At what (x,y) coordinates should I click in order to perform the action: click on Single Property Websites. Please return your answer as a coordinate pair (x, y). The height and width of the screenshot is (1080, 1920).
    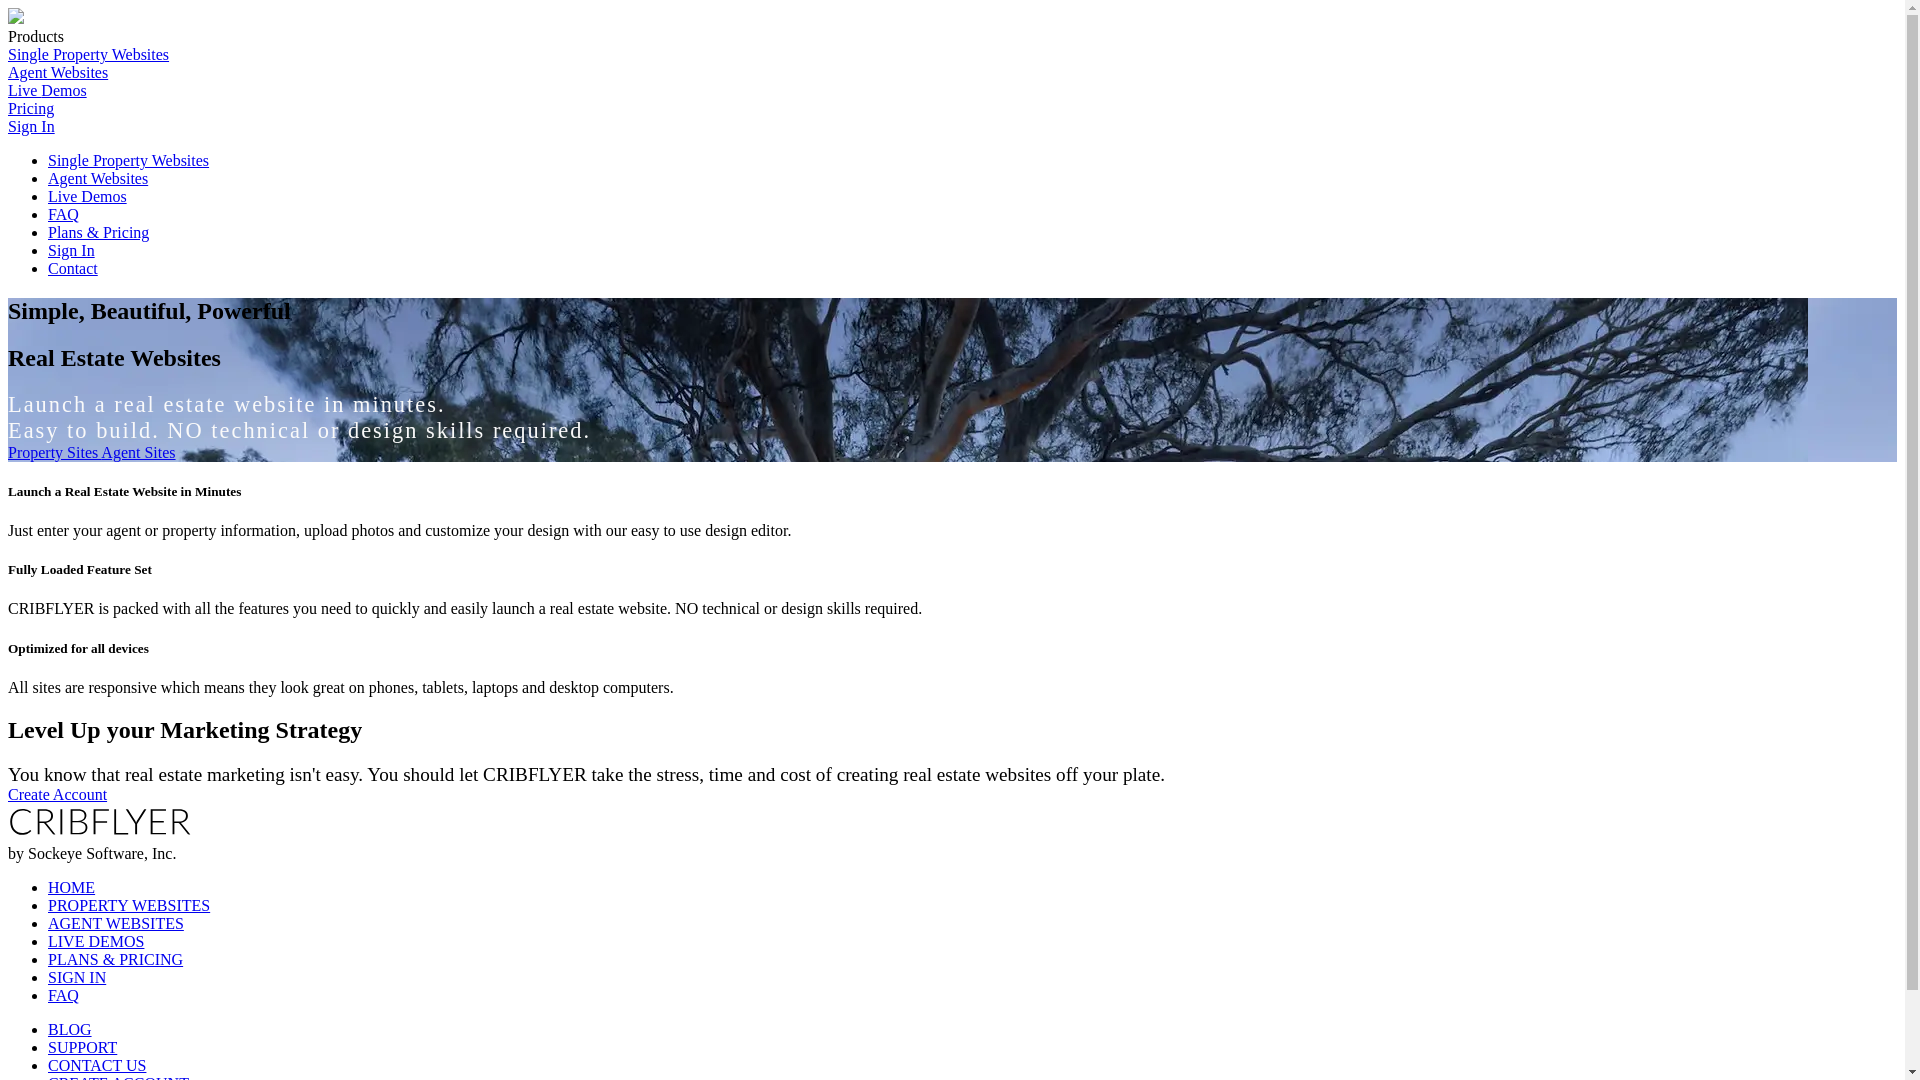
    Looking at the image, I should click on (128, 160).